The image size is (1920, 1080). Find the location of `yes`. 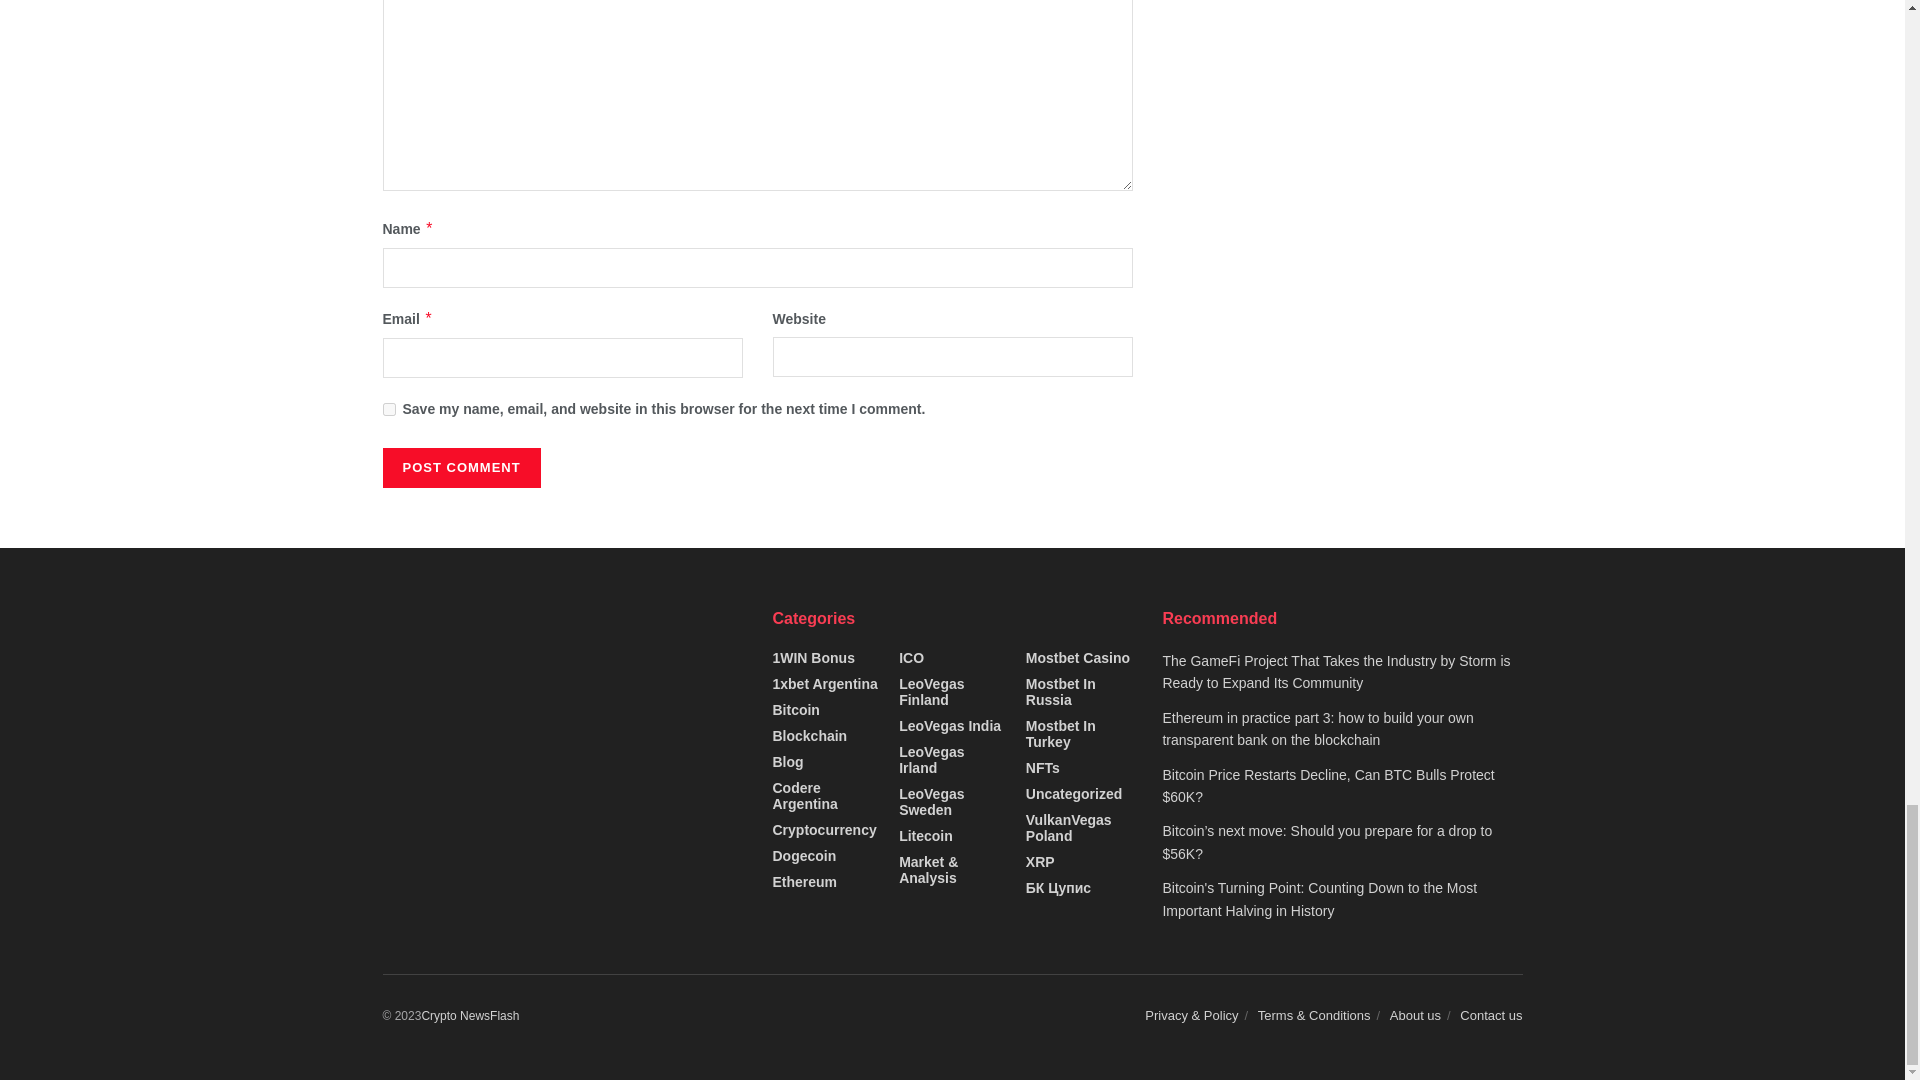

yes is located at coordinates (388, 408).